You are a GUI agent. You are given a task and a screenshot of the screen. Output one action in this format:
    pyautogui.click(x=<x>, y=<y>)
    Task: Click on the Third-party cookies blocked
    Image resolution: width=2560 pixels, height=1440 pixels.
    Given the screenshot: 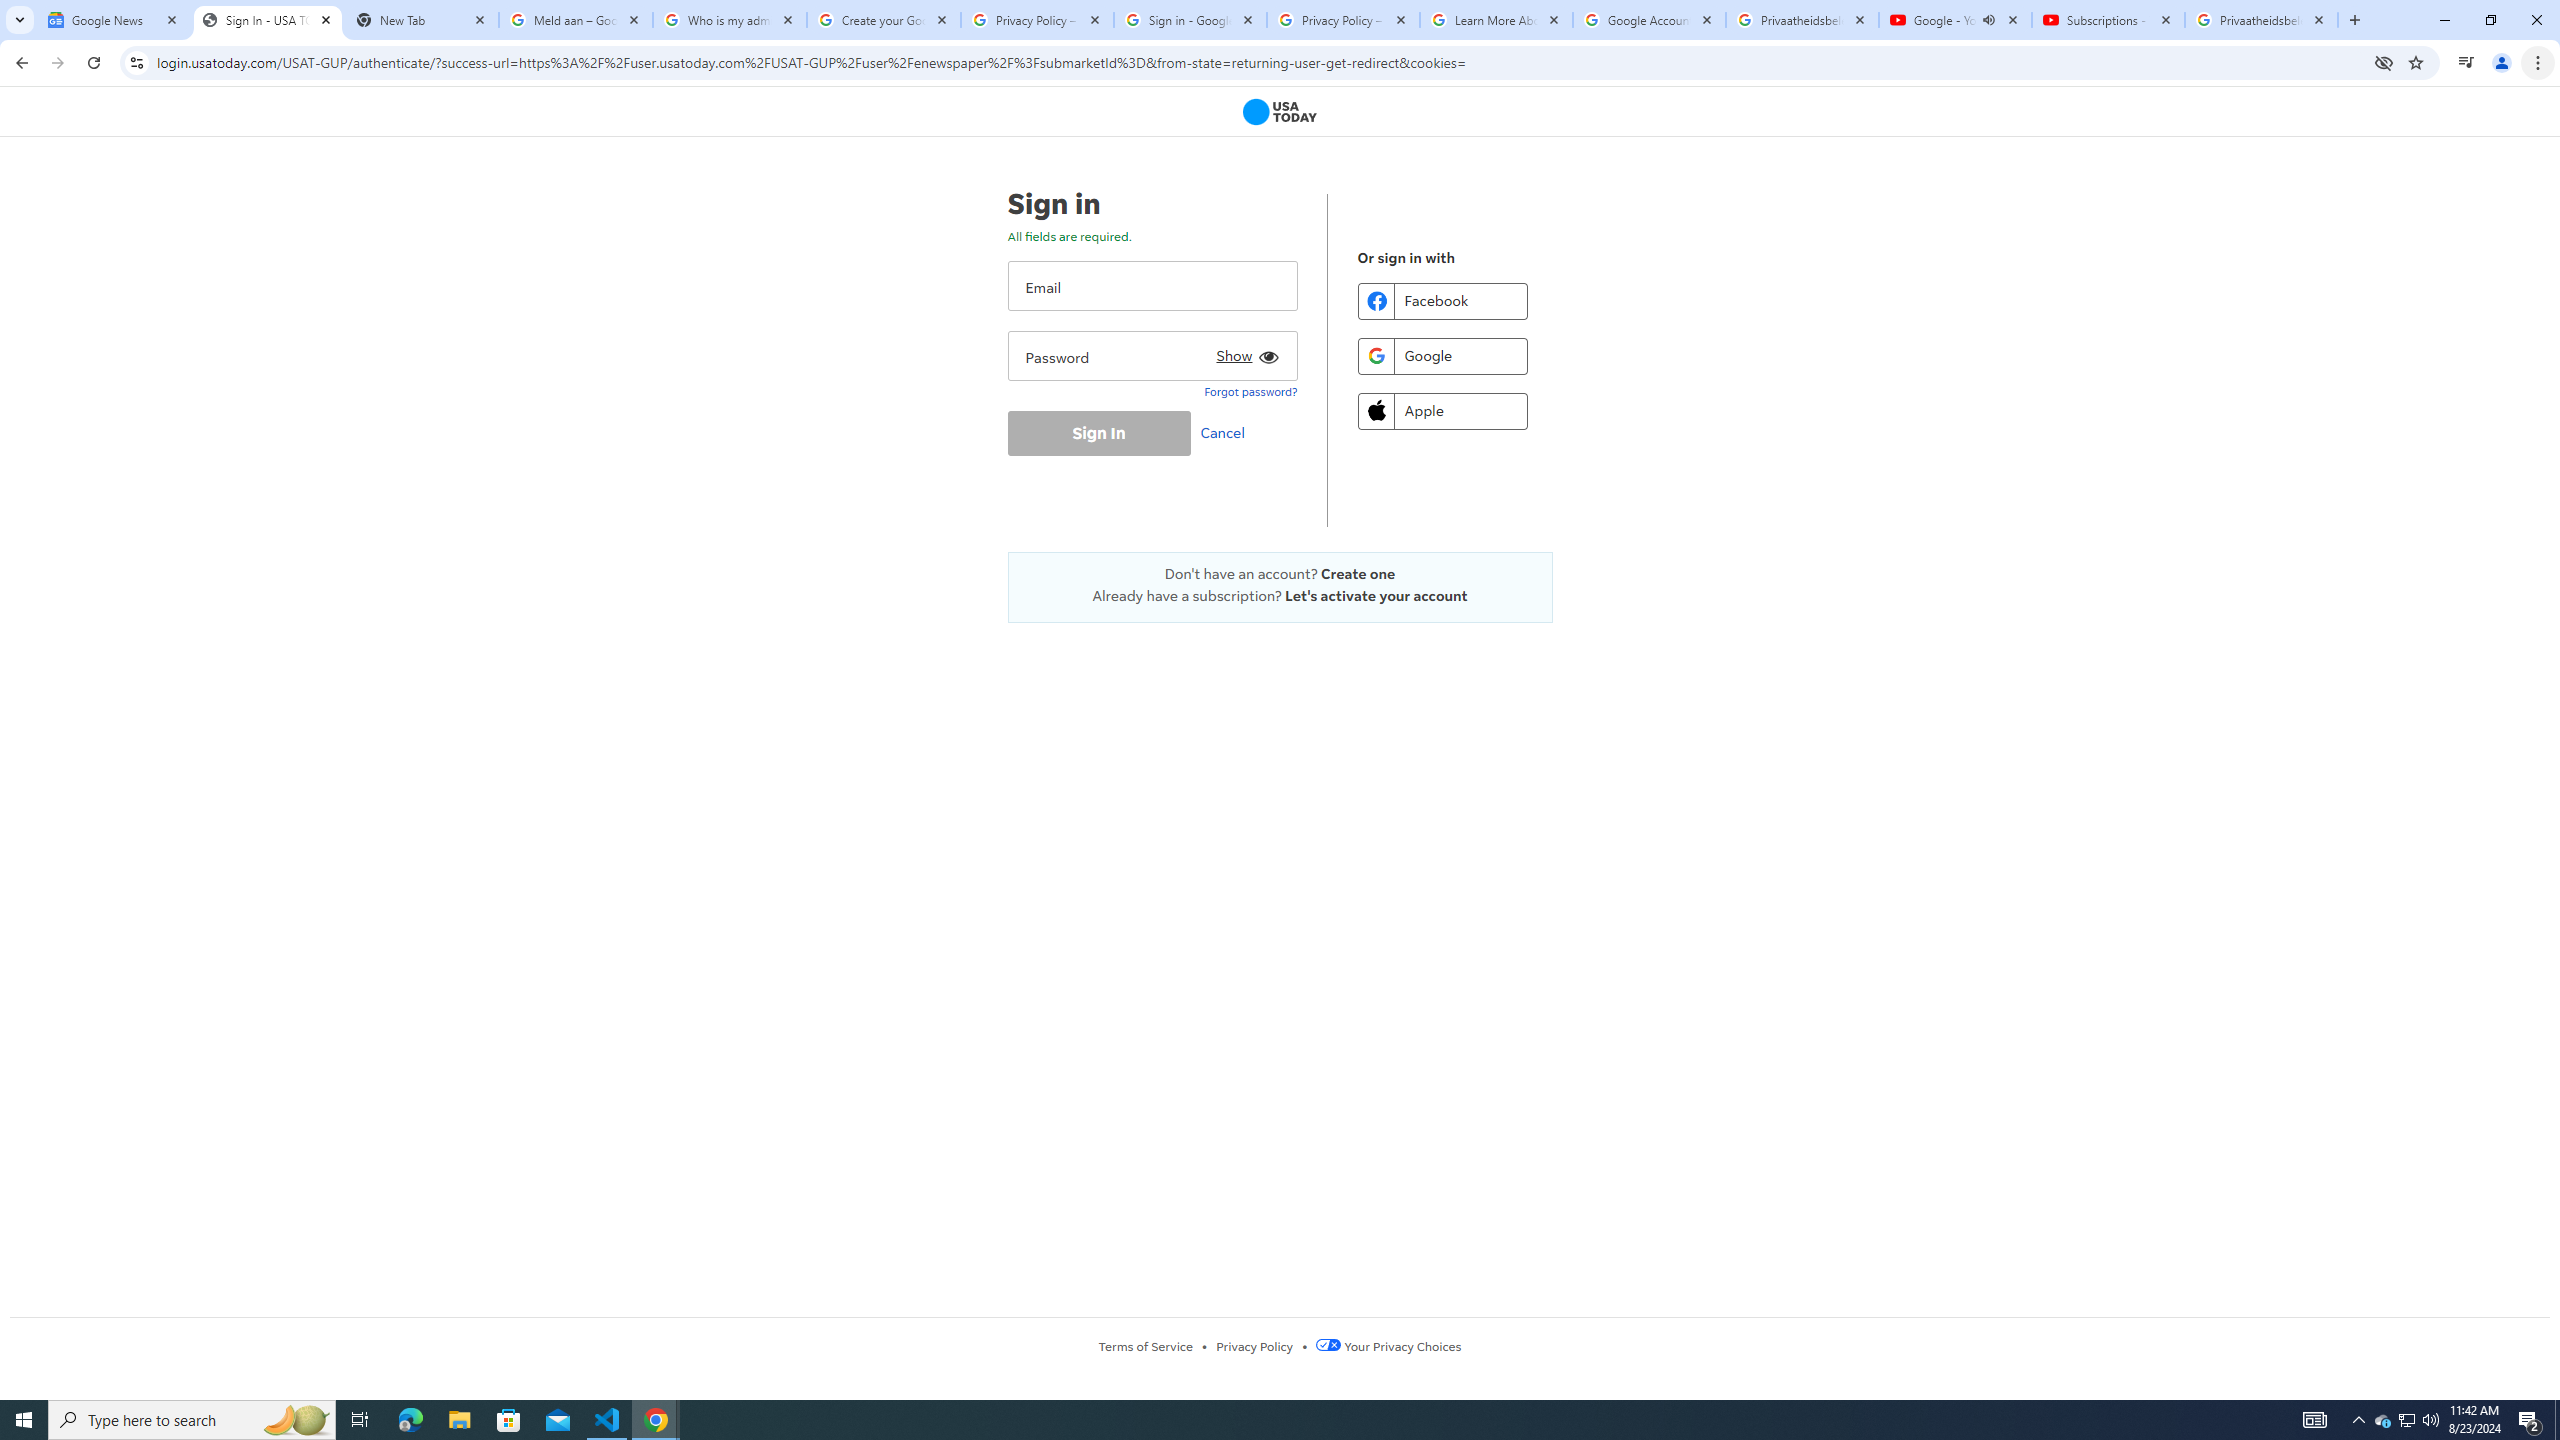 What is the action you would take?
    pyautogui.click(x=2384, y=62)
    